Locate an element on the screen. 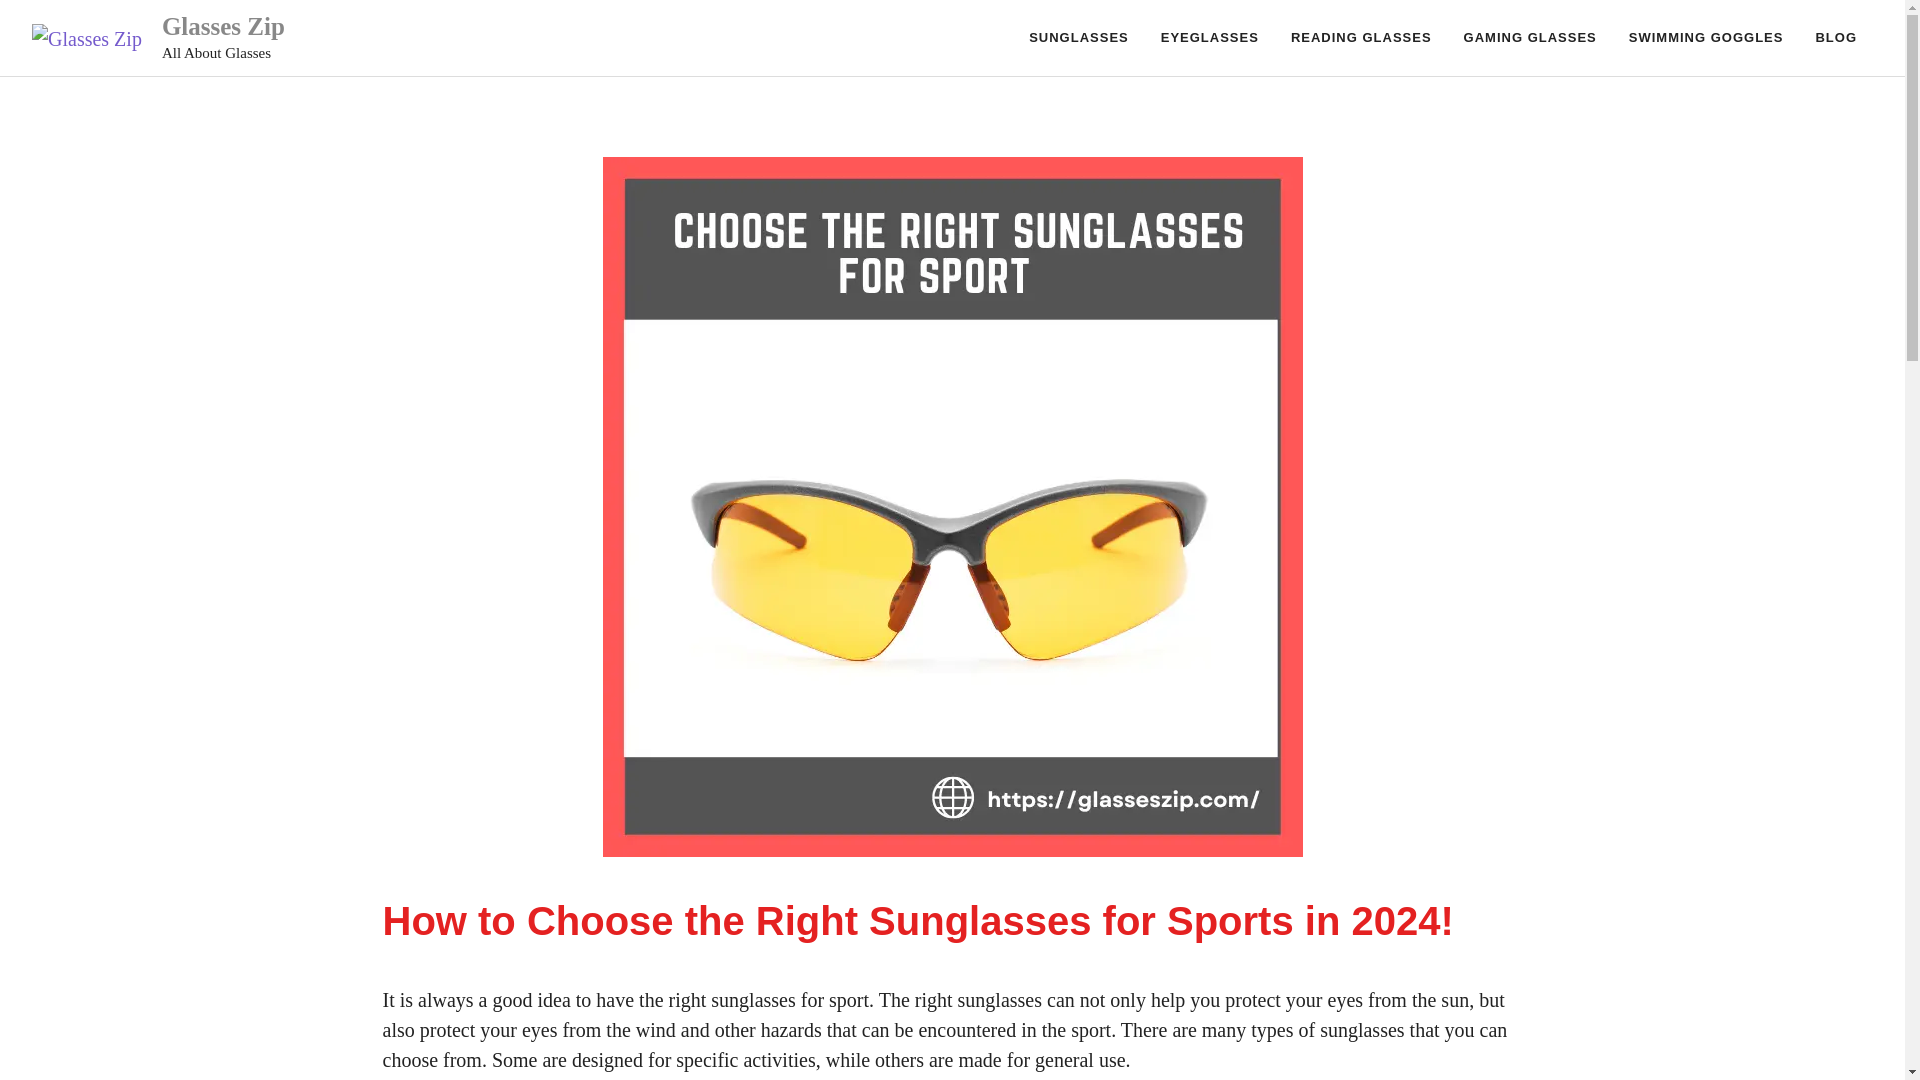 This screenshot has width=1920, height=1080. BLOG is located at coordinates (1836, 38).